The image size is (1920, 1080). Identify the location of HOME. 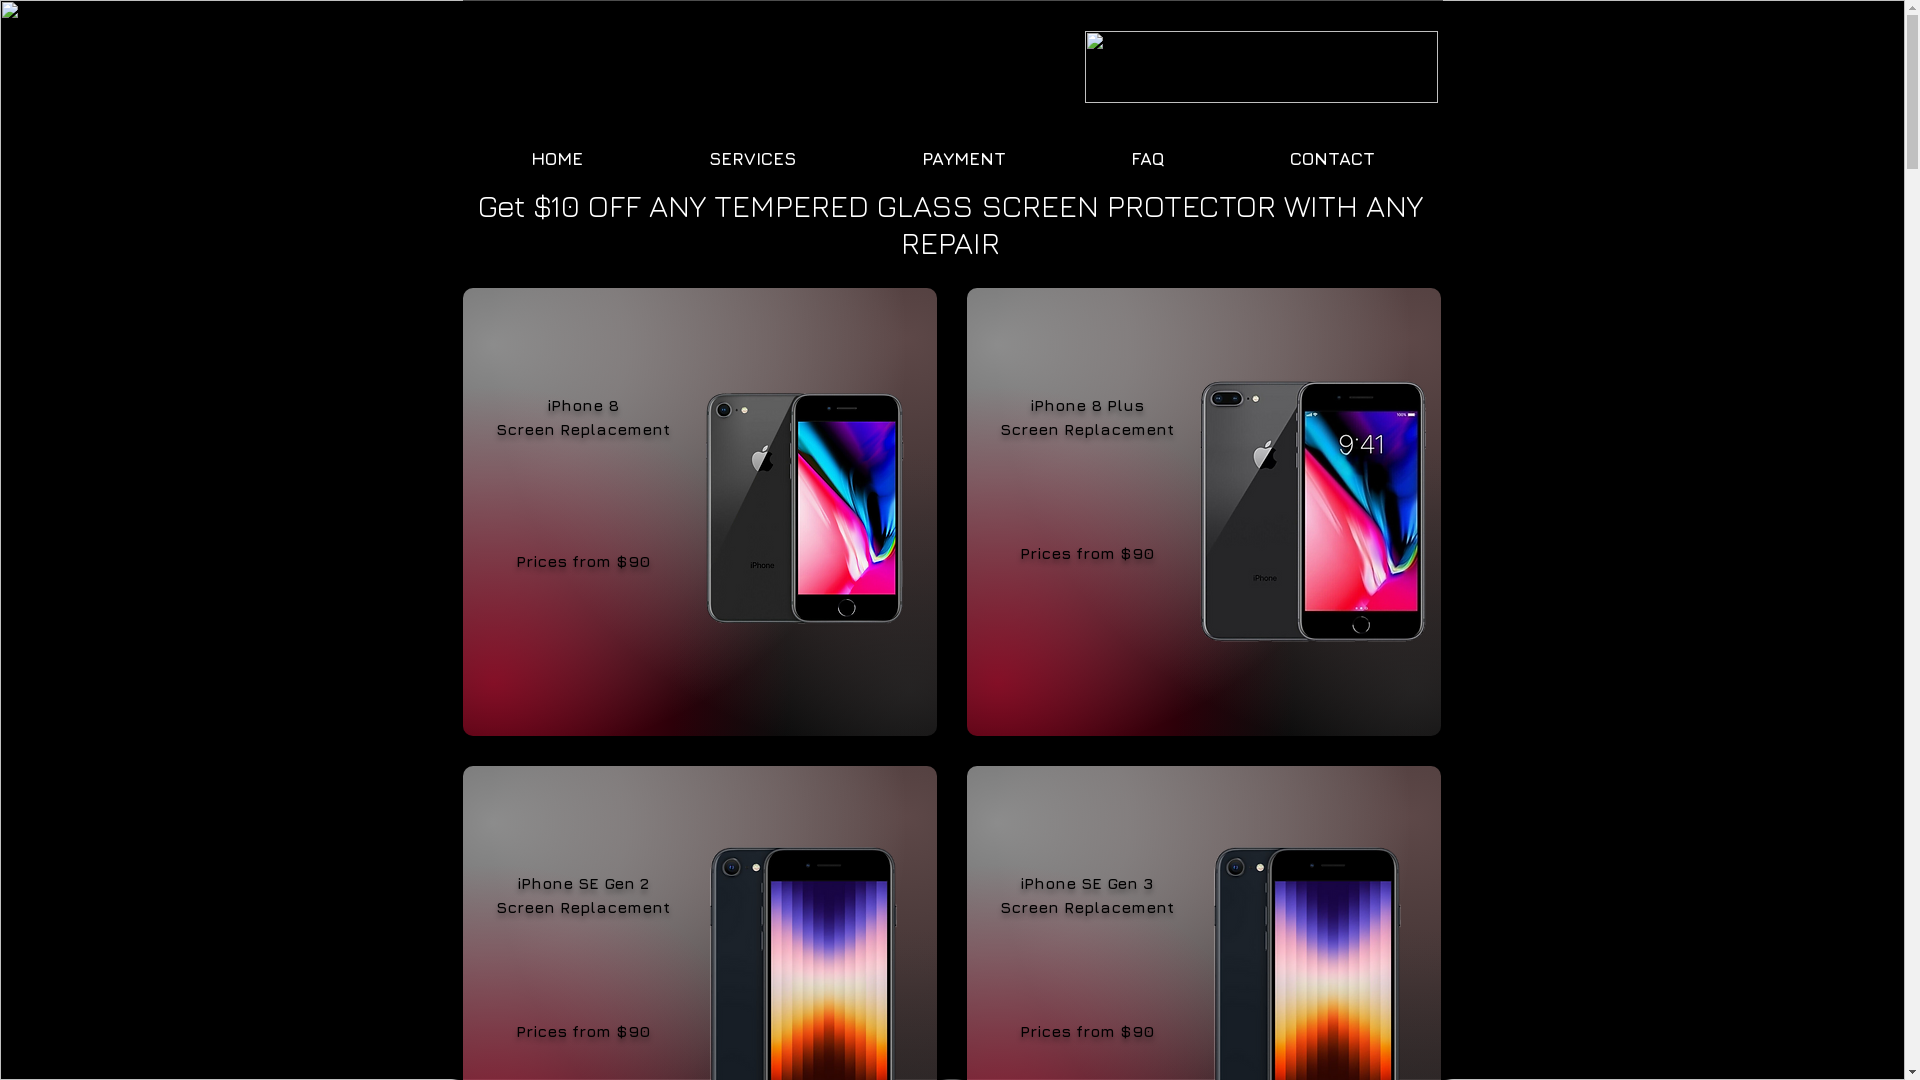
(556, 158).